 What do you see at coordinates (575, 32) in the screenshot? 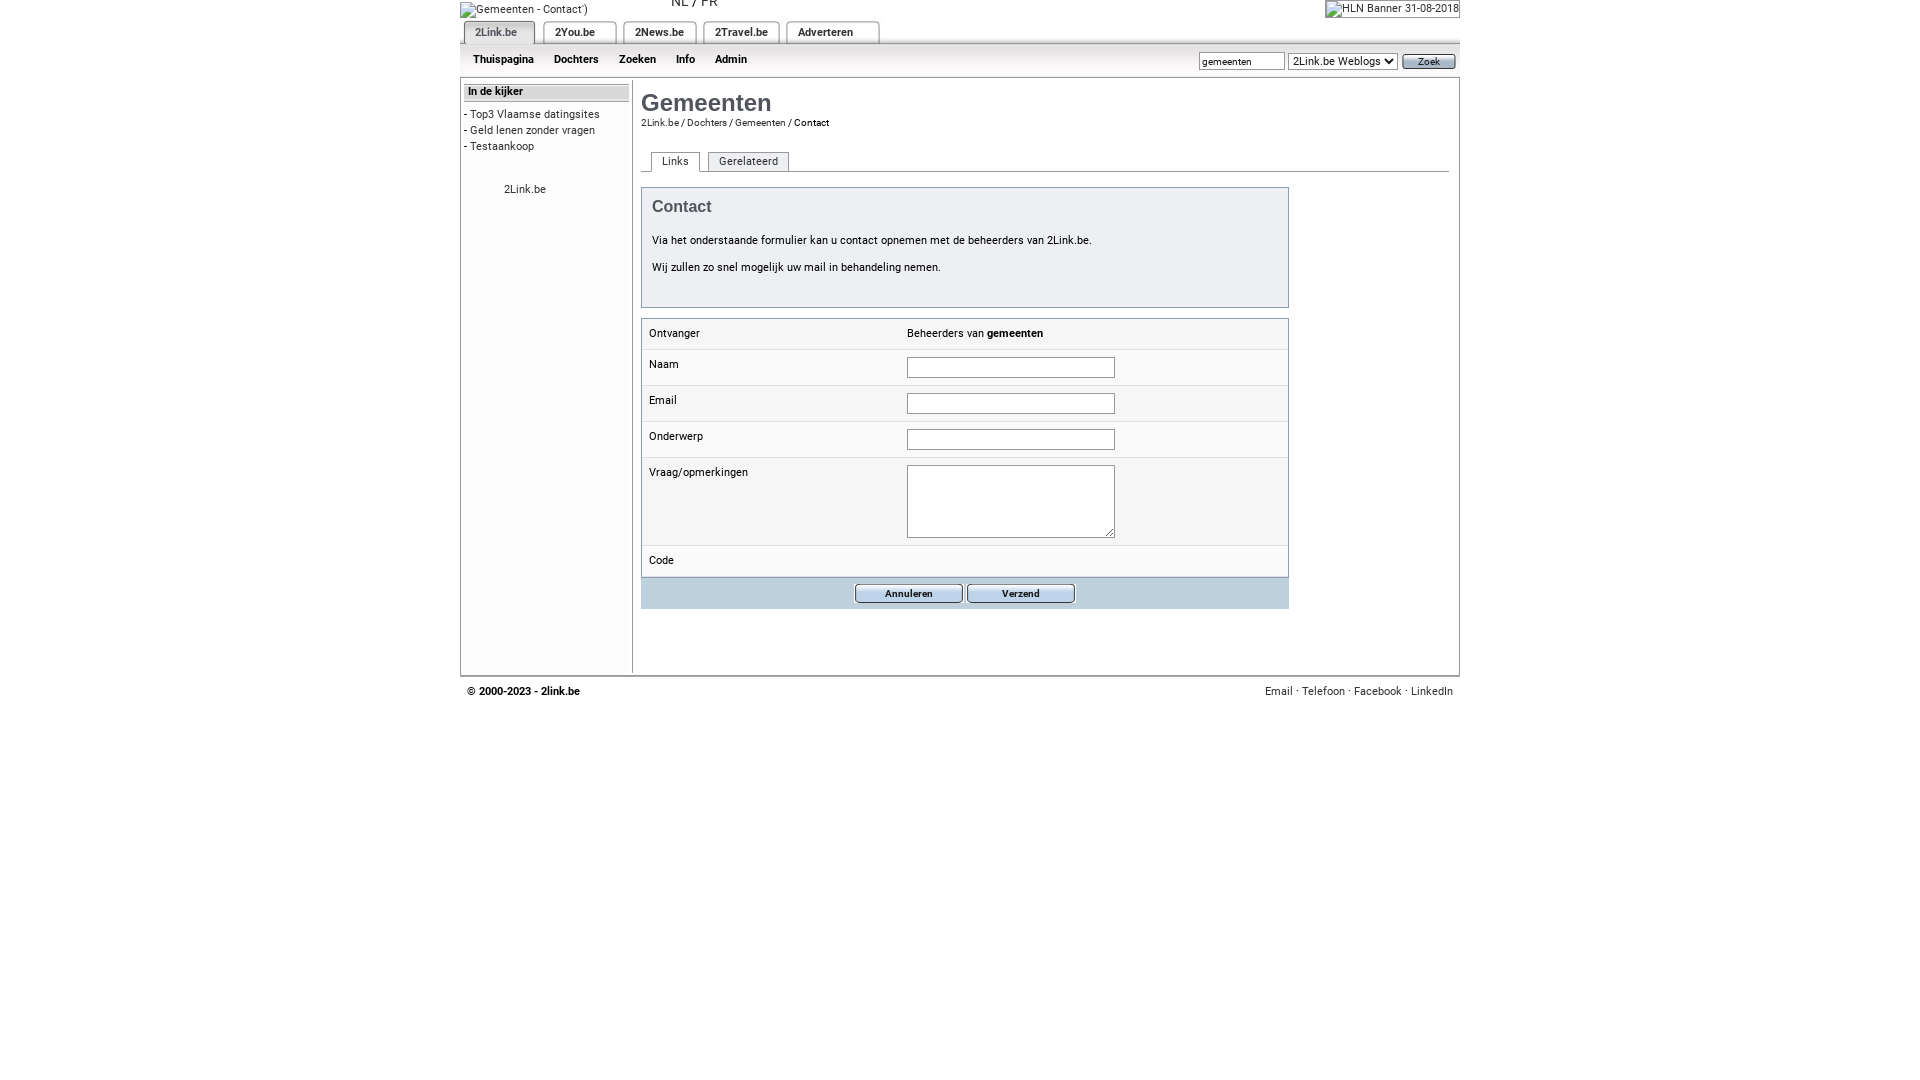
I see `2You.be` at bounding box center [575, 32].